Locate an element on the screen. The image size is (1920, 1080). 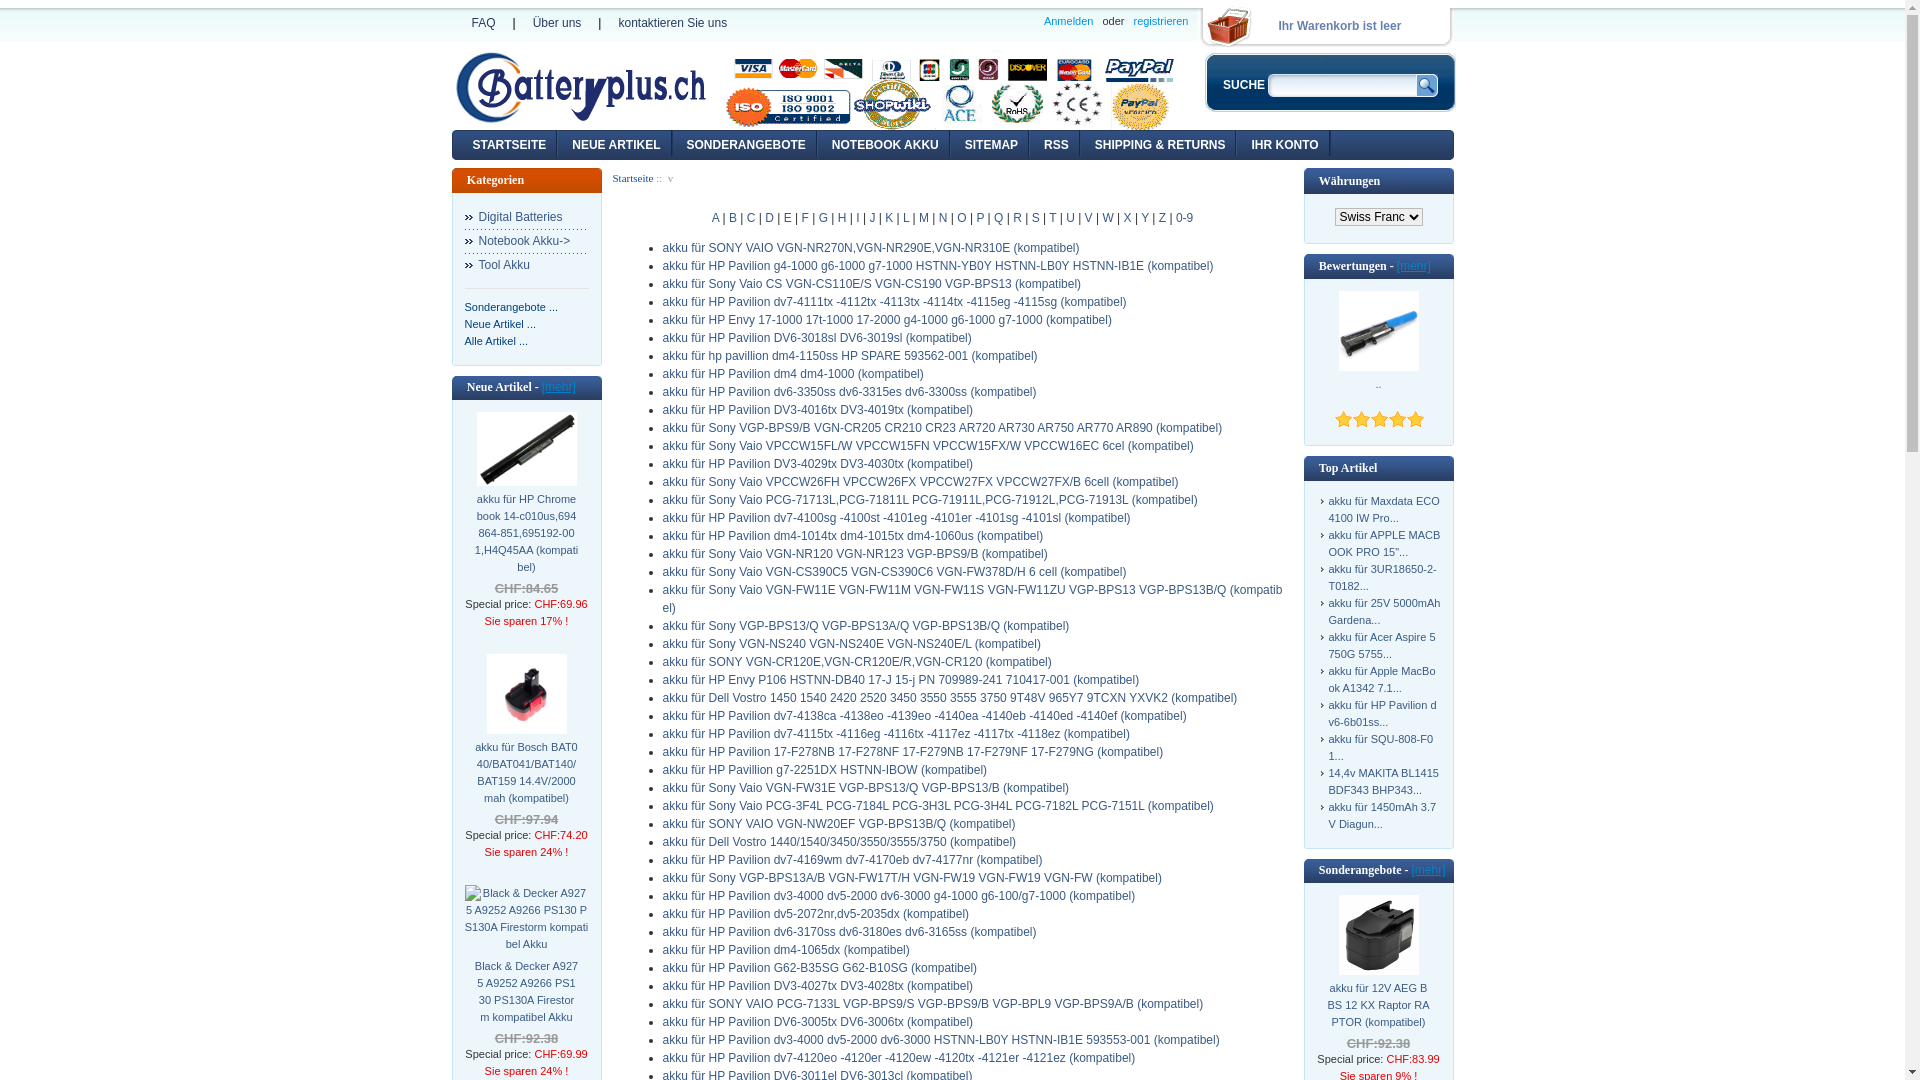
SHIPPING & RETURNS is located at coordinates (1160, 142).